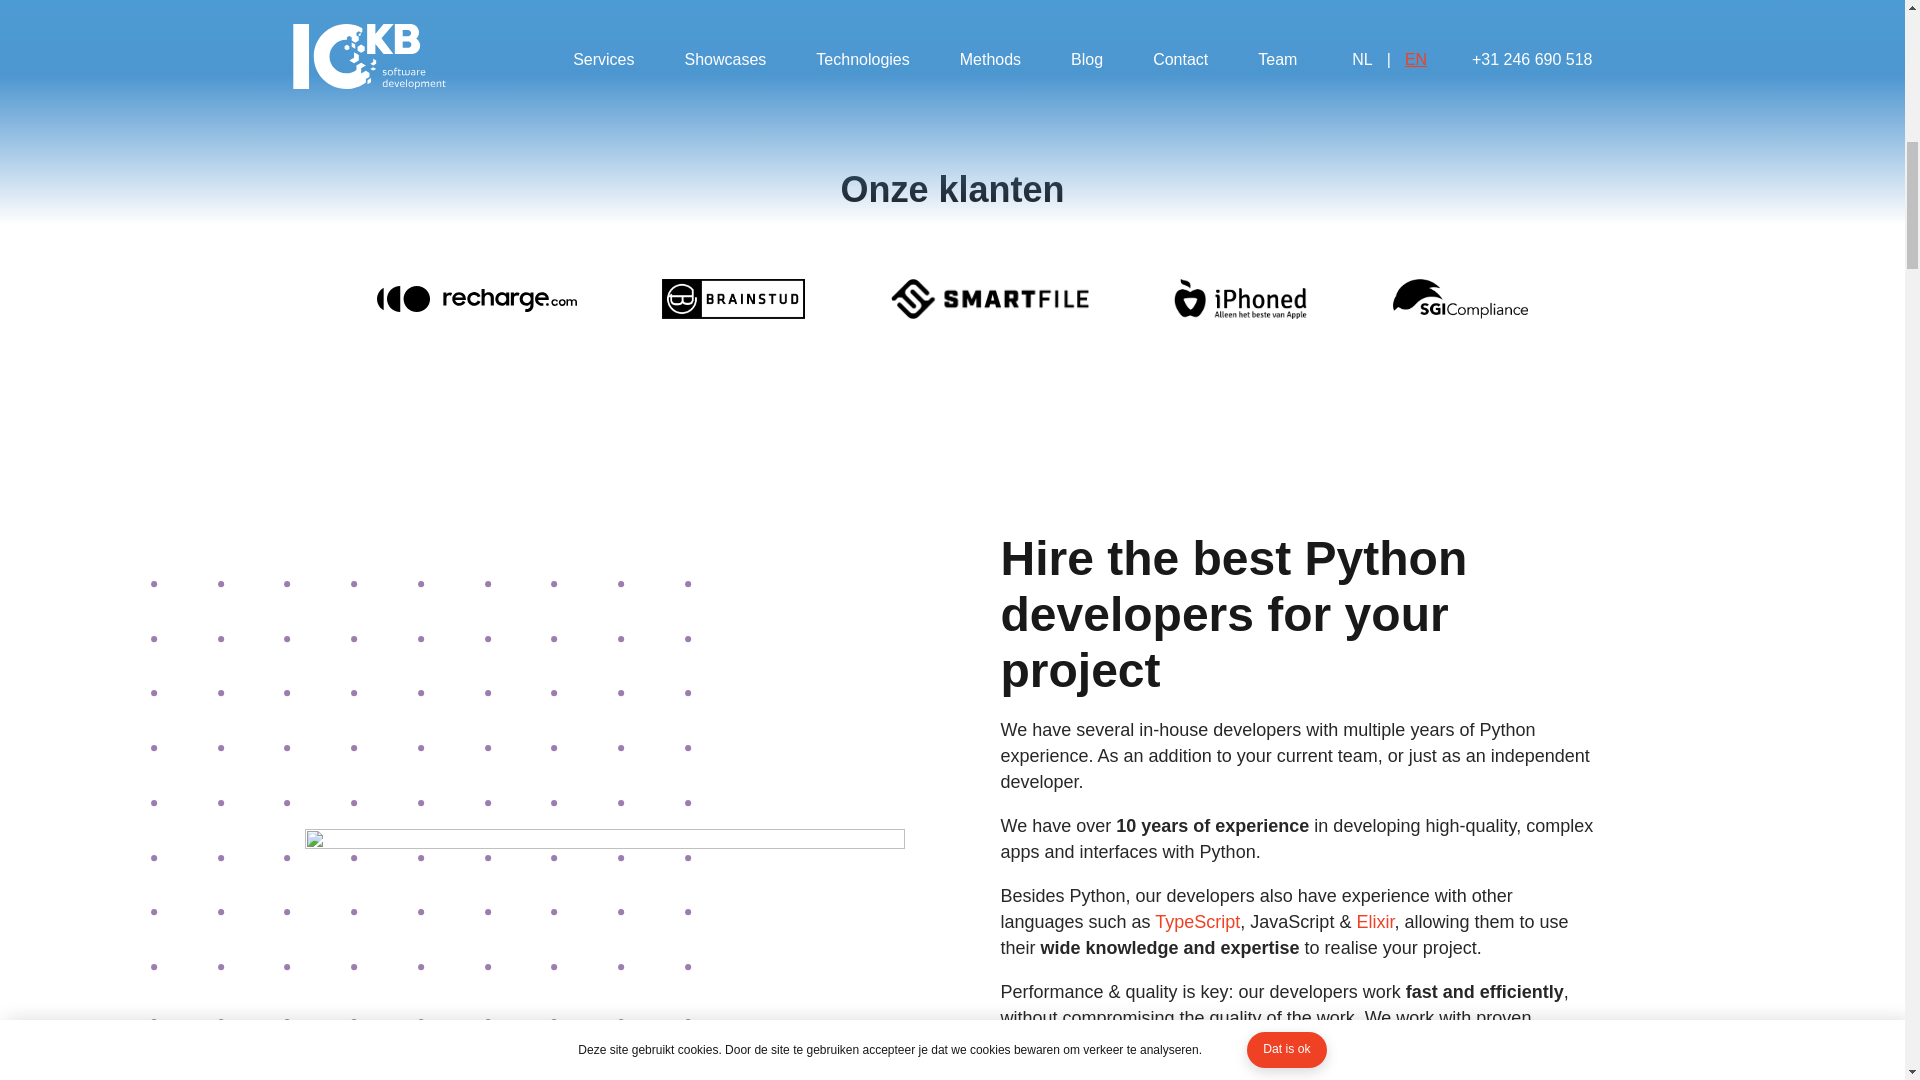 The image size is (1920, 1080). I want to click on More about Elixir, so click(1374, 922).